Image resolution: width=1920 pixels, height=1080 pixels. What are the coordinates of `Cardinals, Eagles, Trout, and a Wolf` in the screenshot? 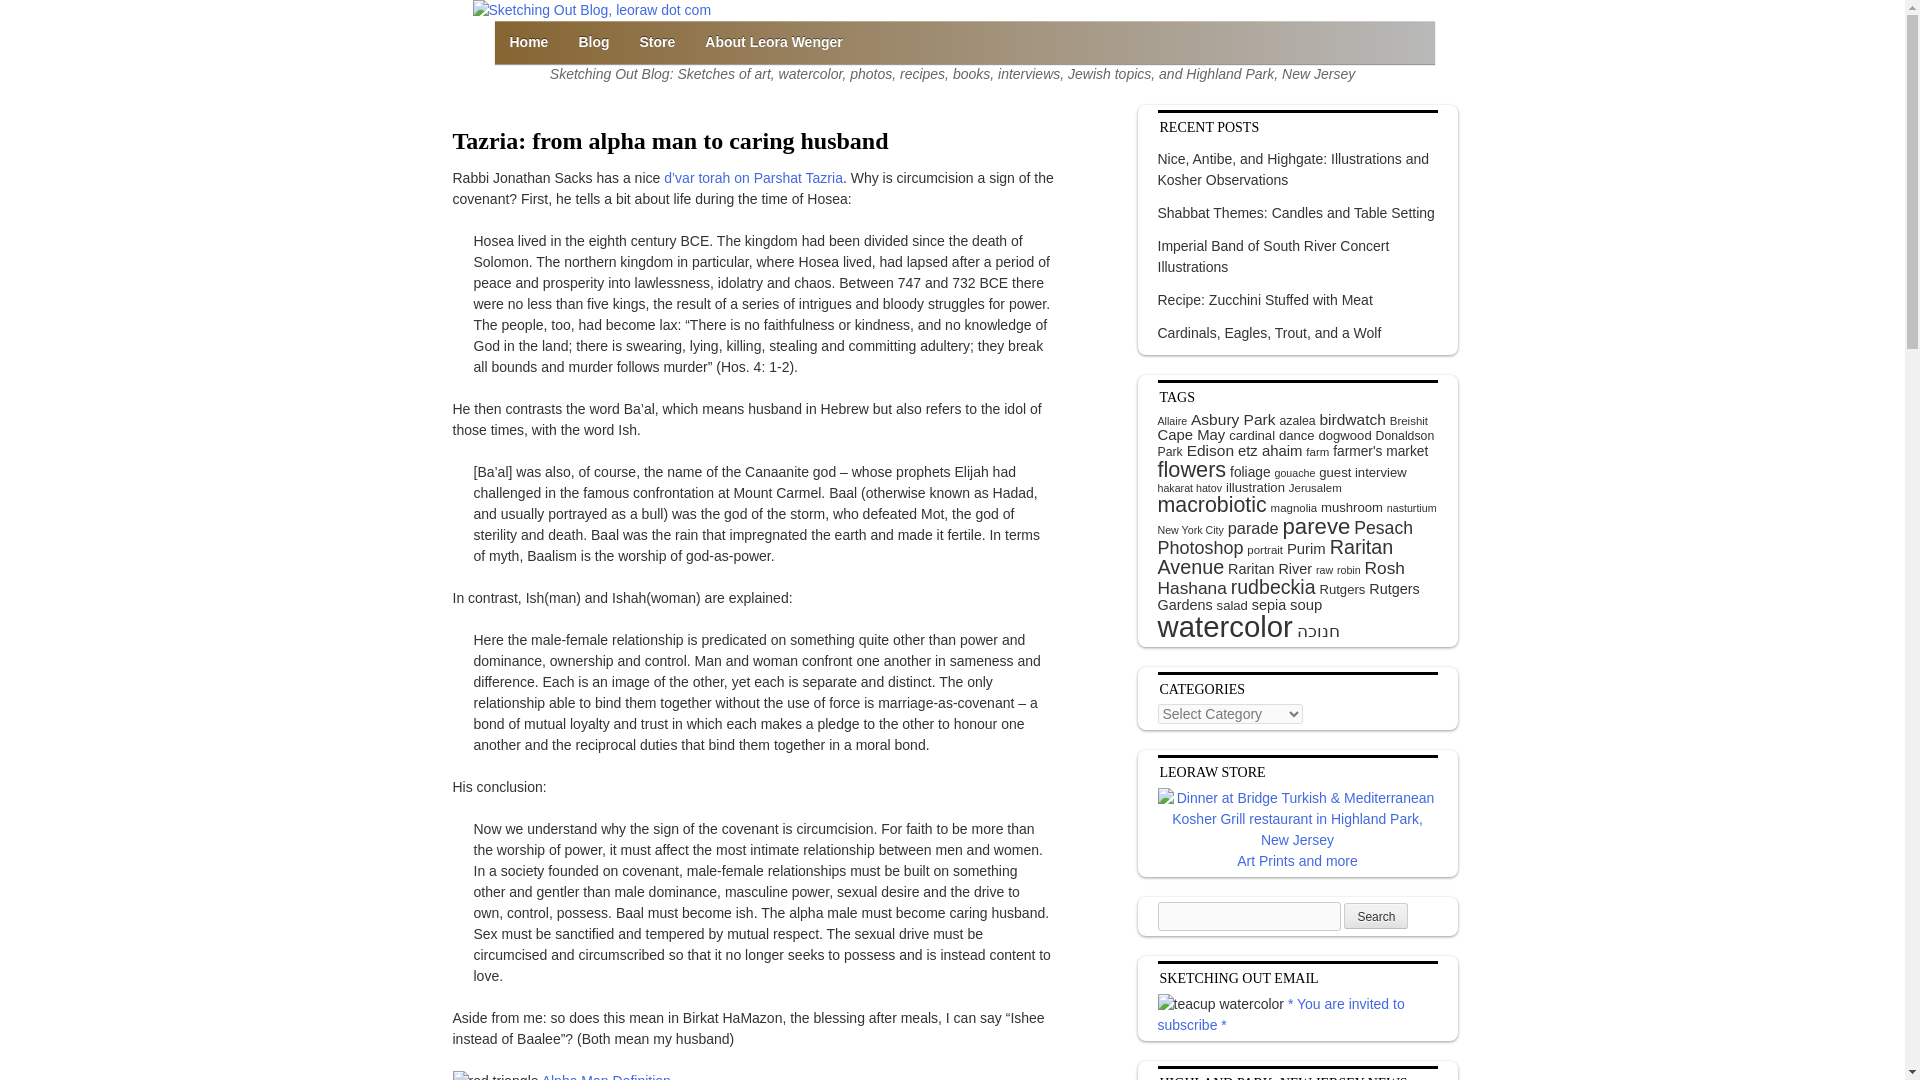 It's located at (1270, 334).